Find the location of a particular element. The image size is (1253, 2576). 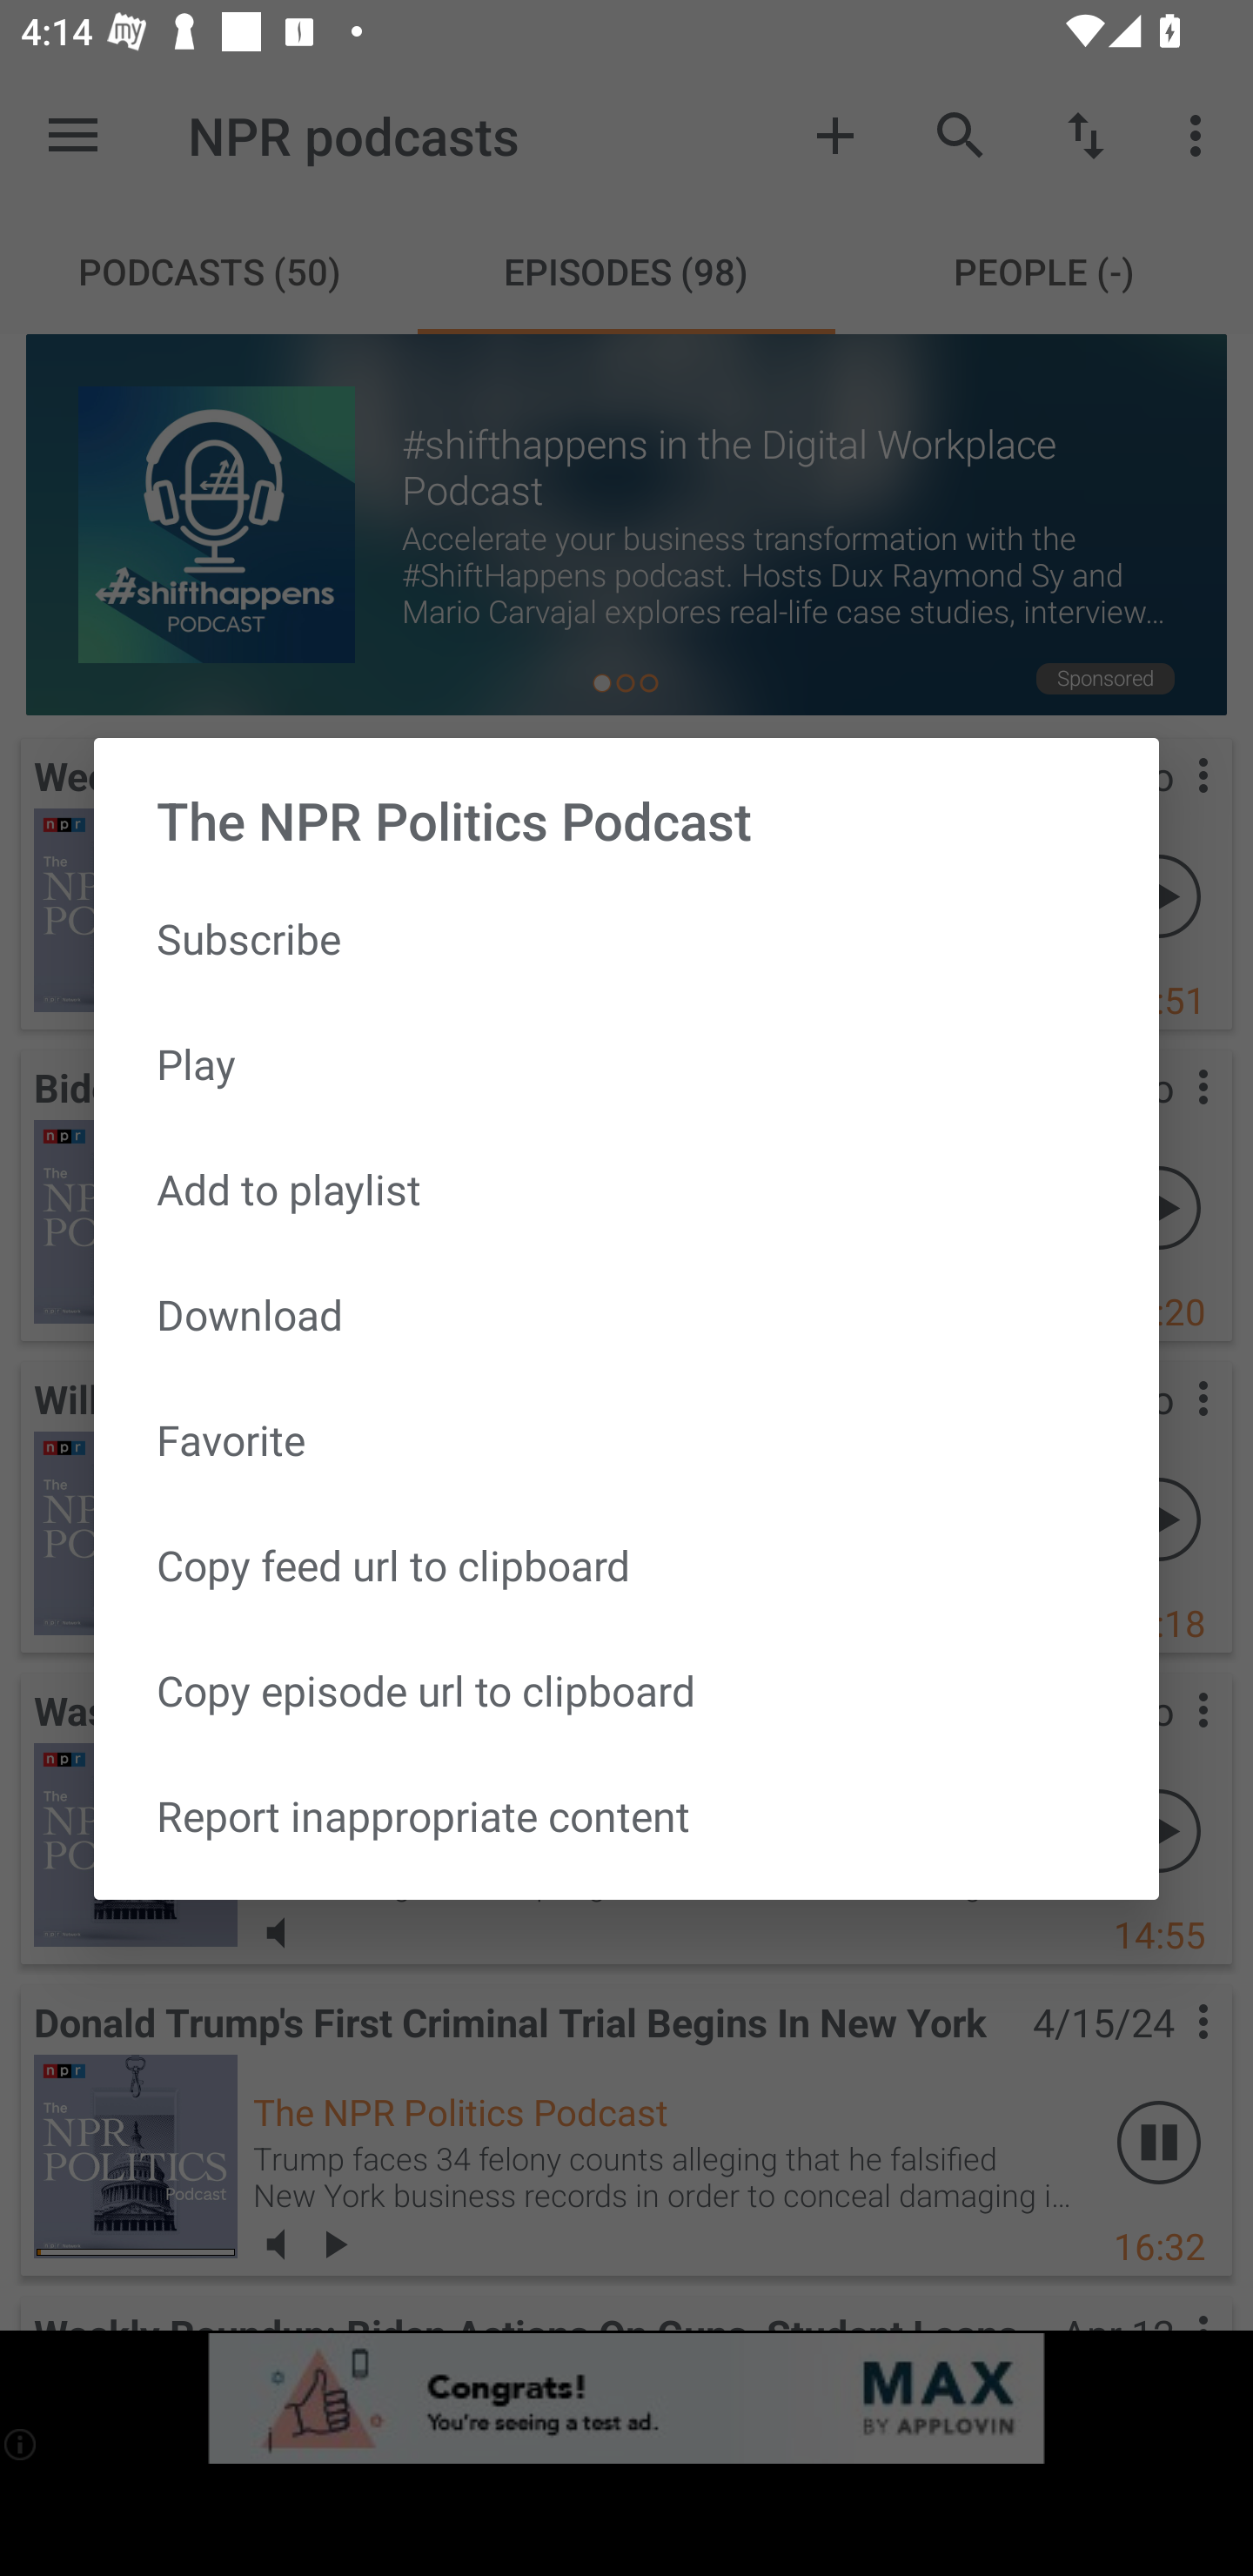

Play is located at coordinates (626, 1065).